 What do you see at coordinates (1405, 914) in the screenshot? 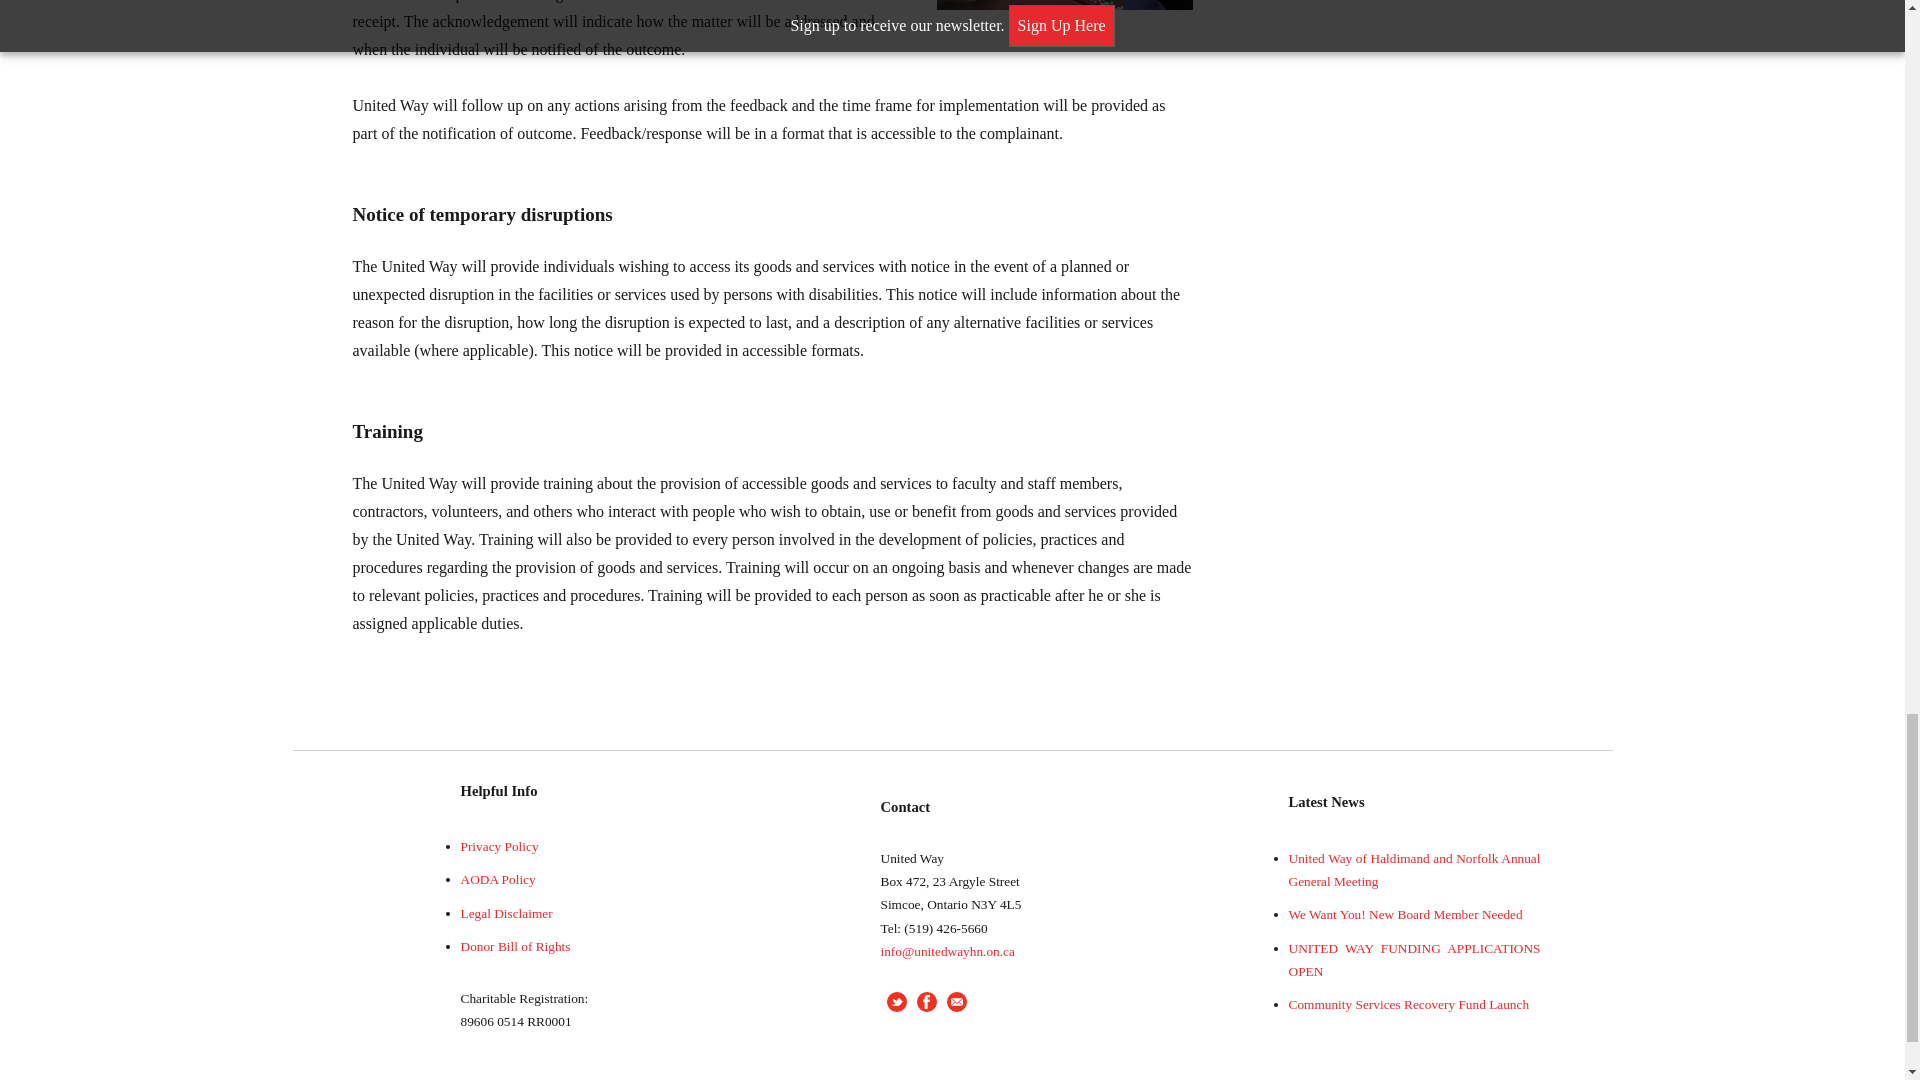
I see `We Want You! New Board Member Needed` at bounding box center [1405, 914].